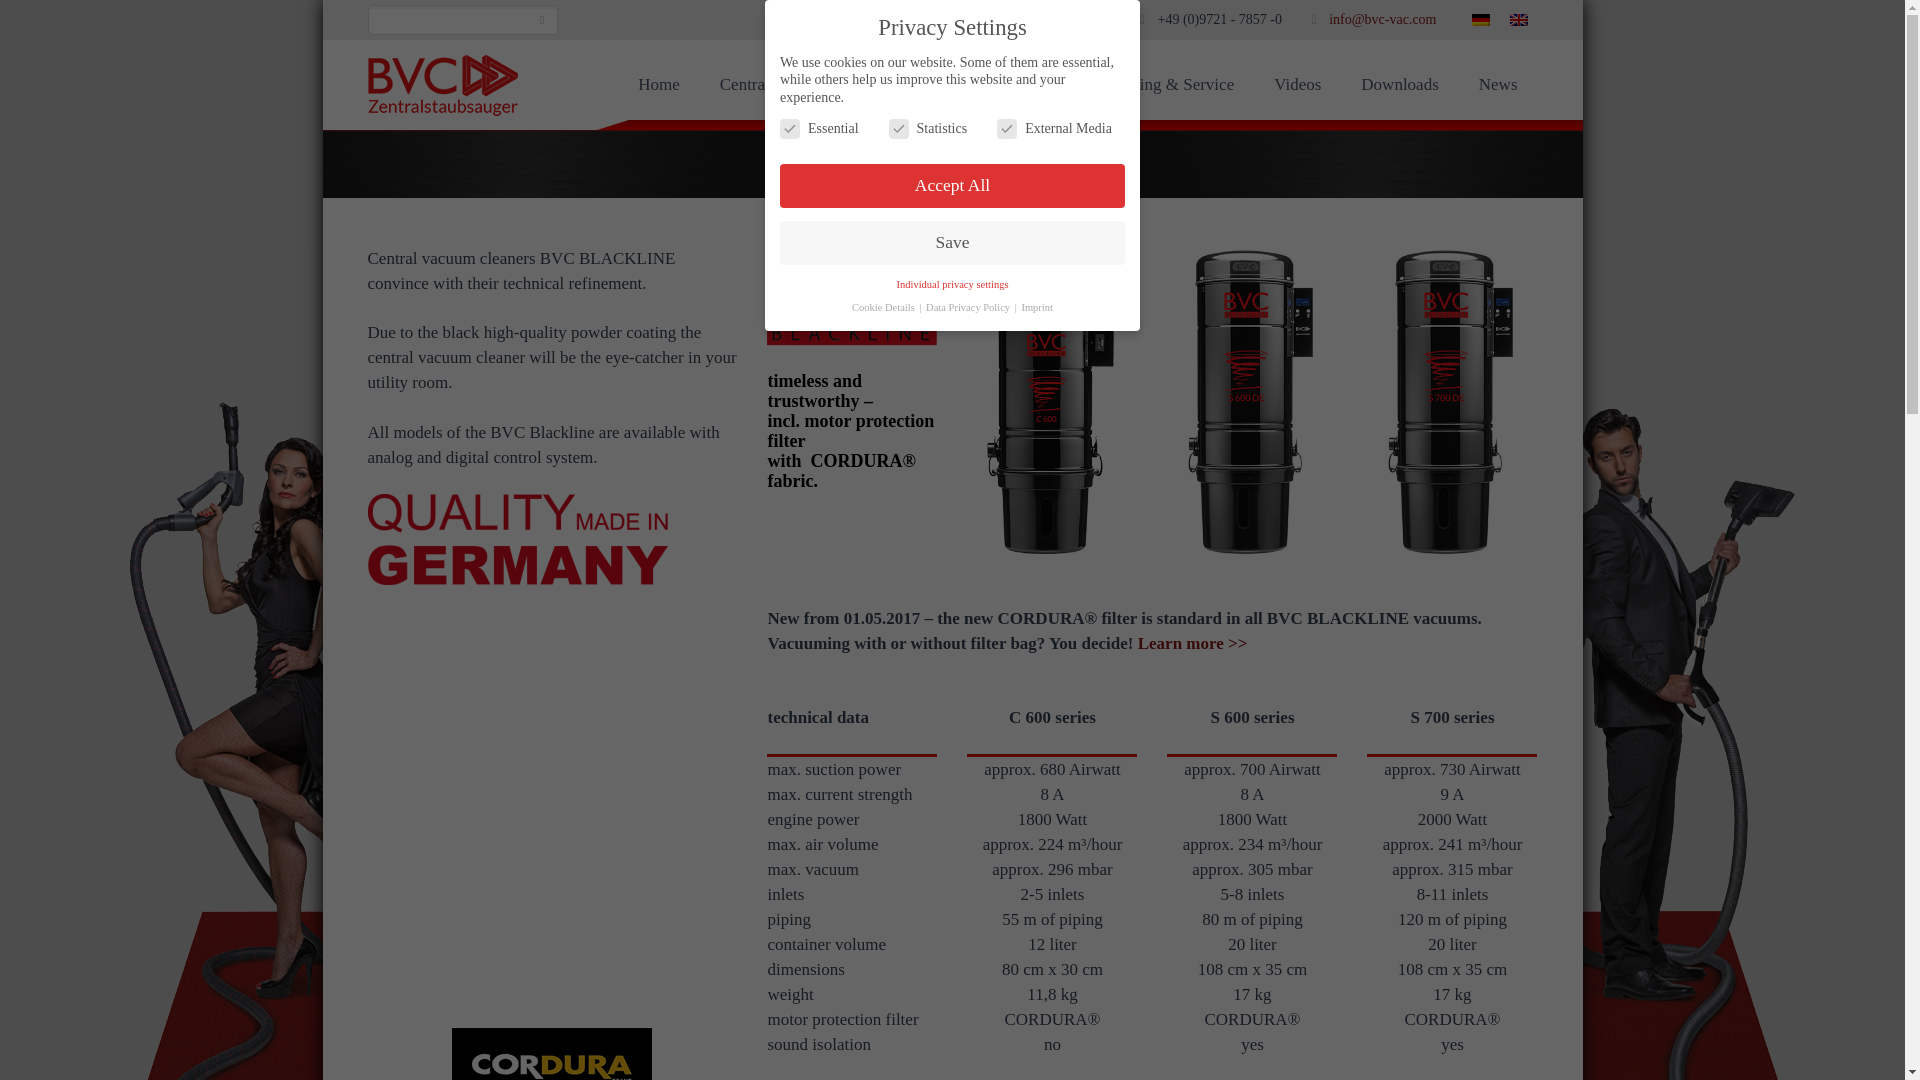  What do you see at coordinates (1518, 20) in the screenshot?
I see `English` at bounding box center [1518, 20].